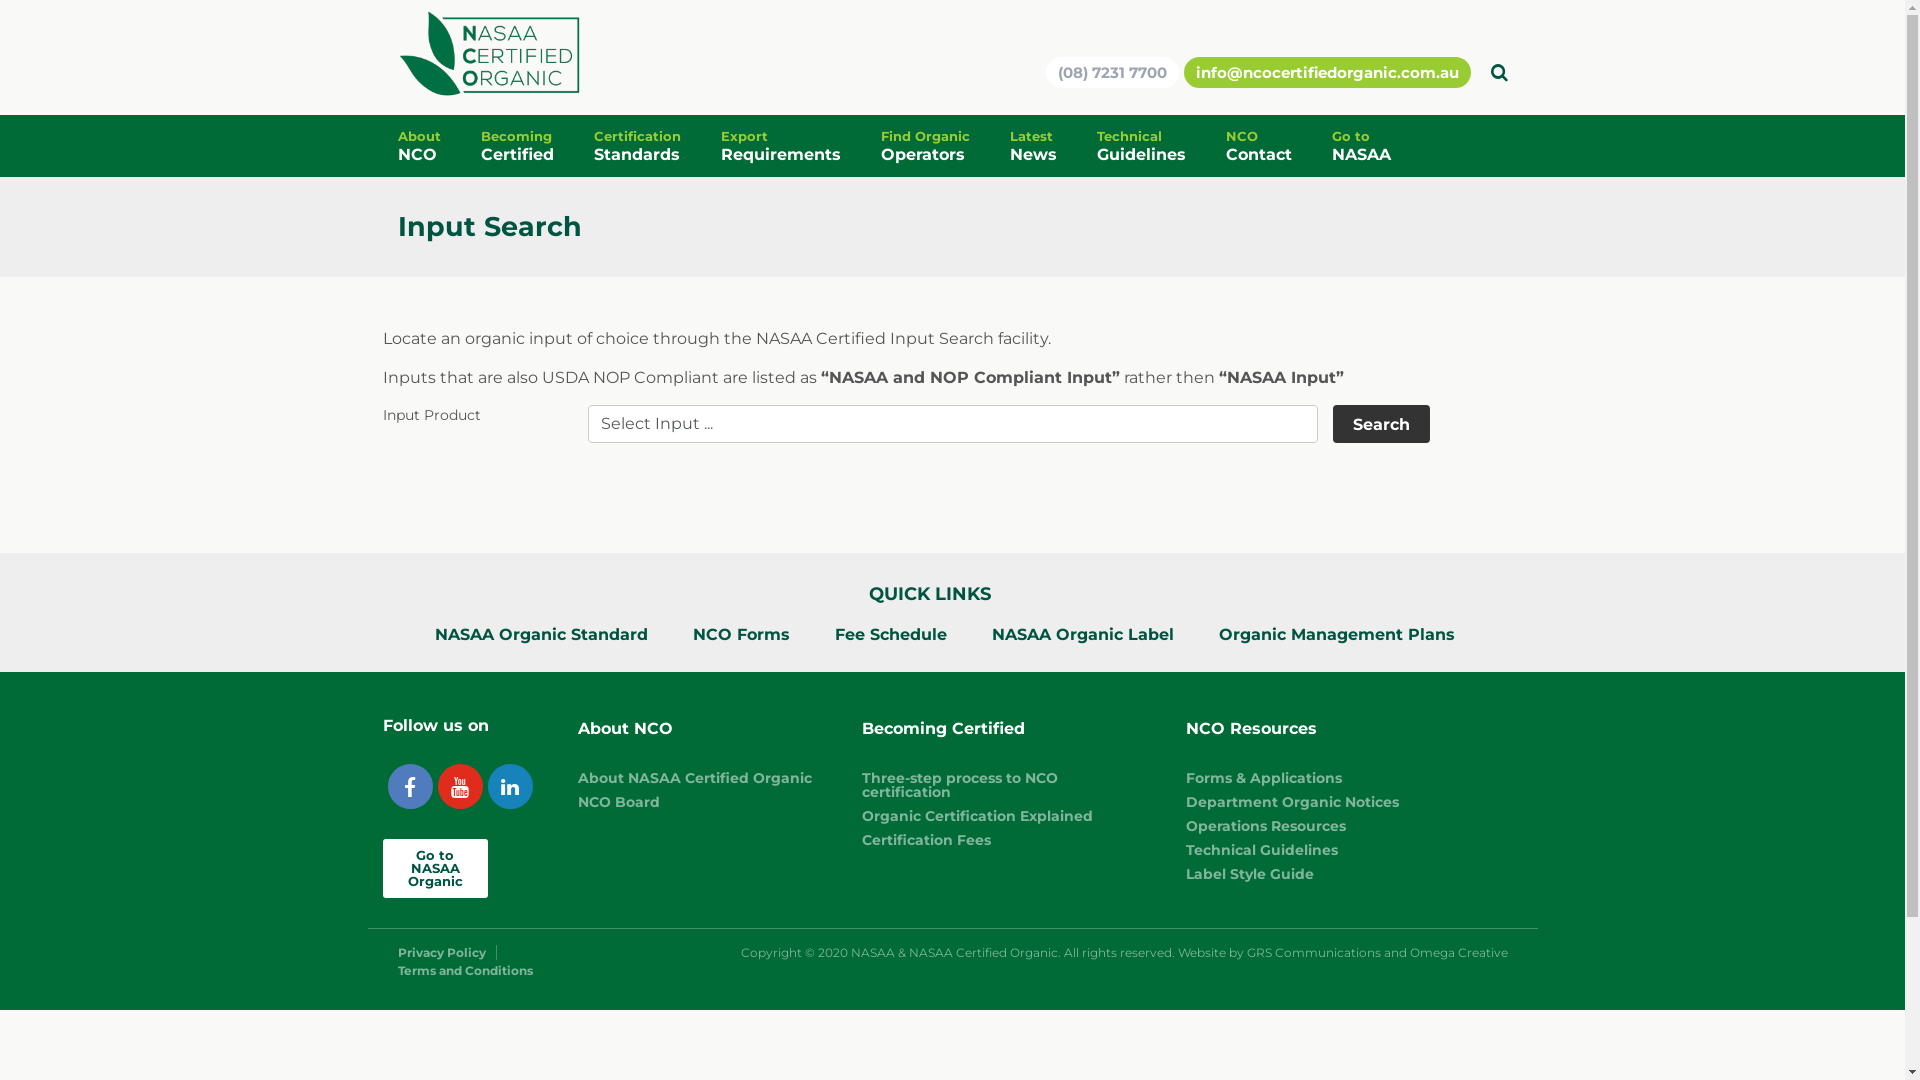  What do you see at coordinates (1262, 850) in the screenshot?
I see `Technical Guidelines` at bounding box center [1262, 850].